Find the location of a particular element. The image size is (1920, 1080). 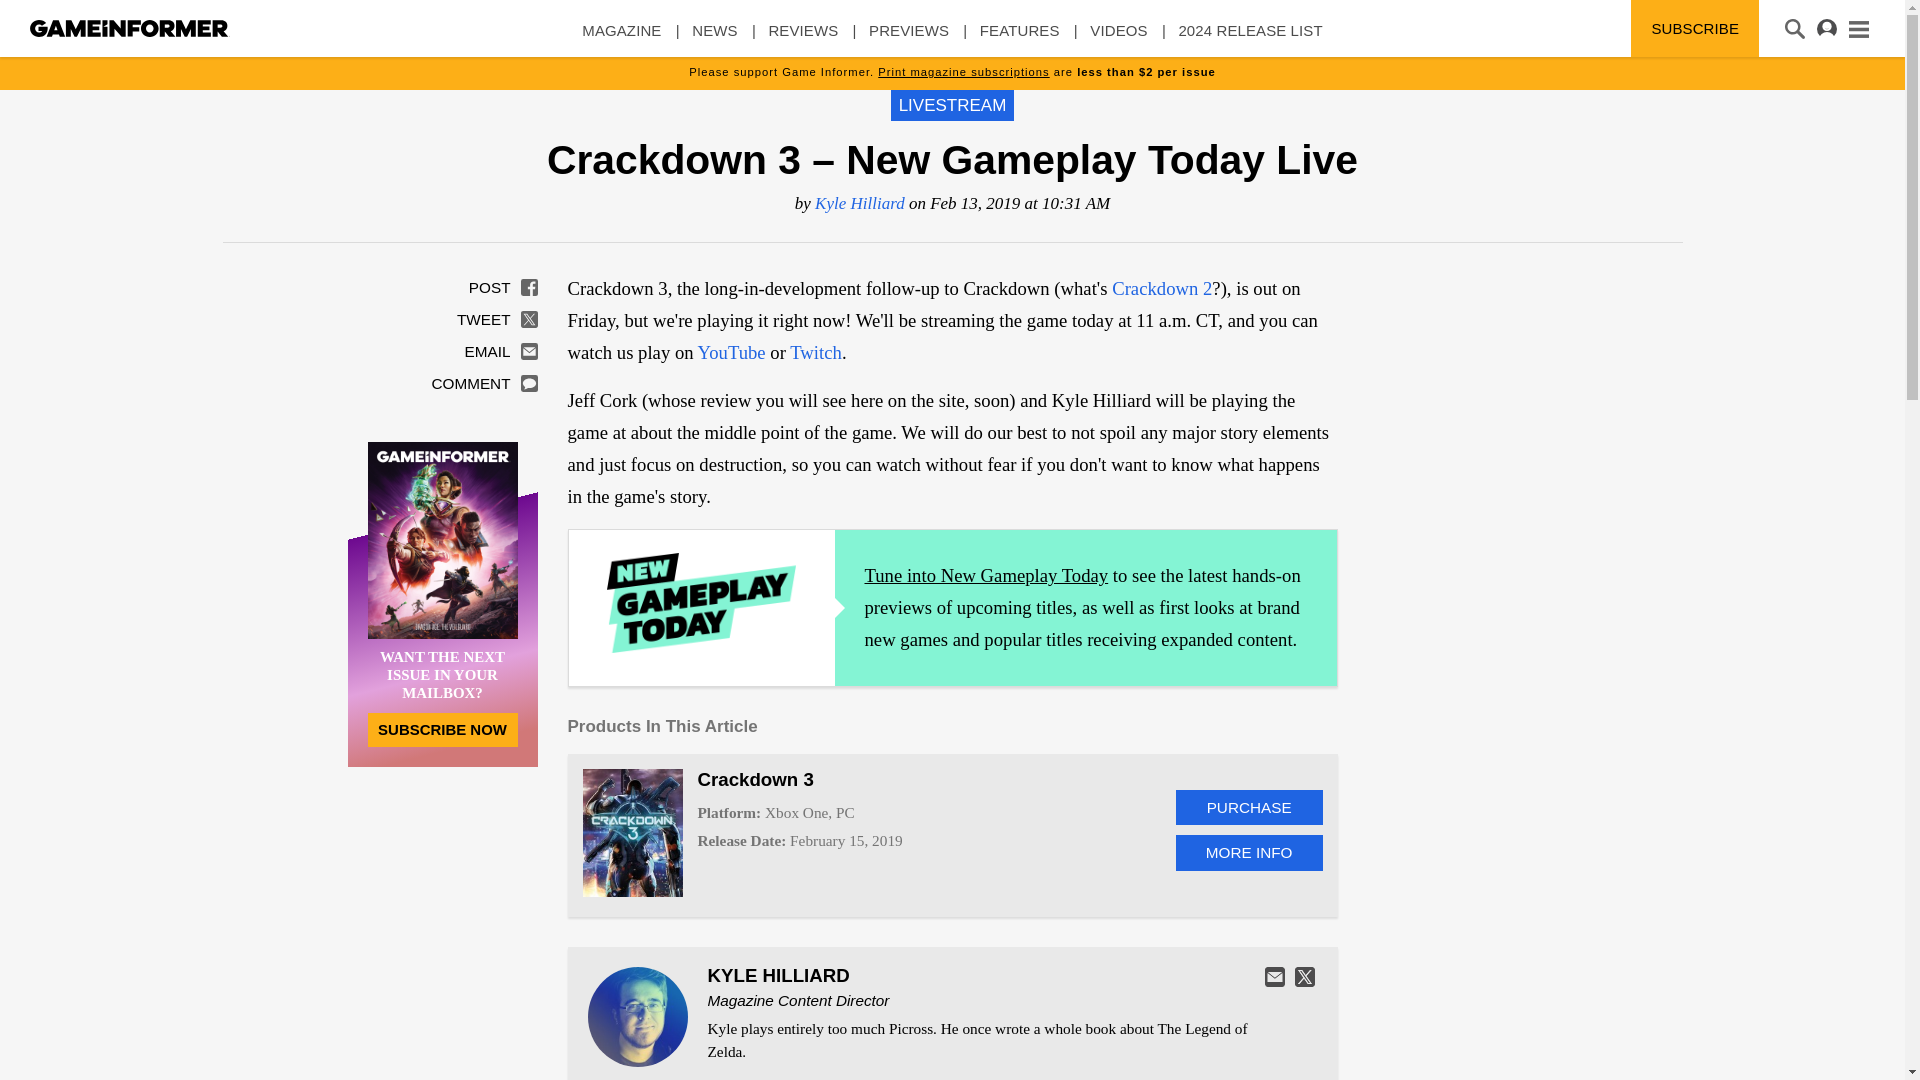

VIDEOS is located at coordinates (1118, 39).